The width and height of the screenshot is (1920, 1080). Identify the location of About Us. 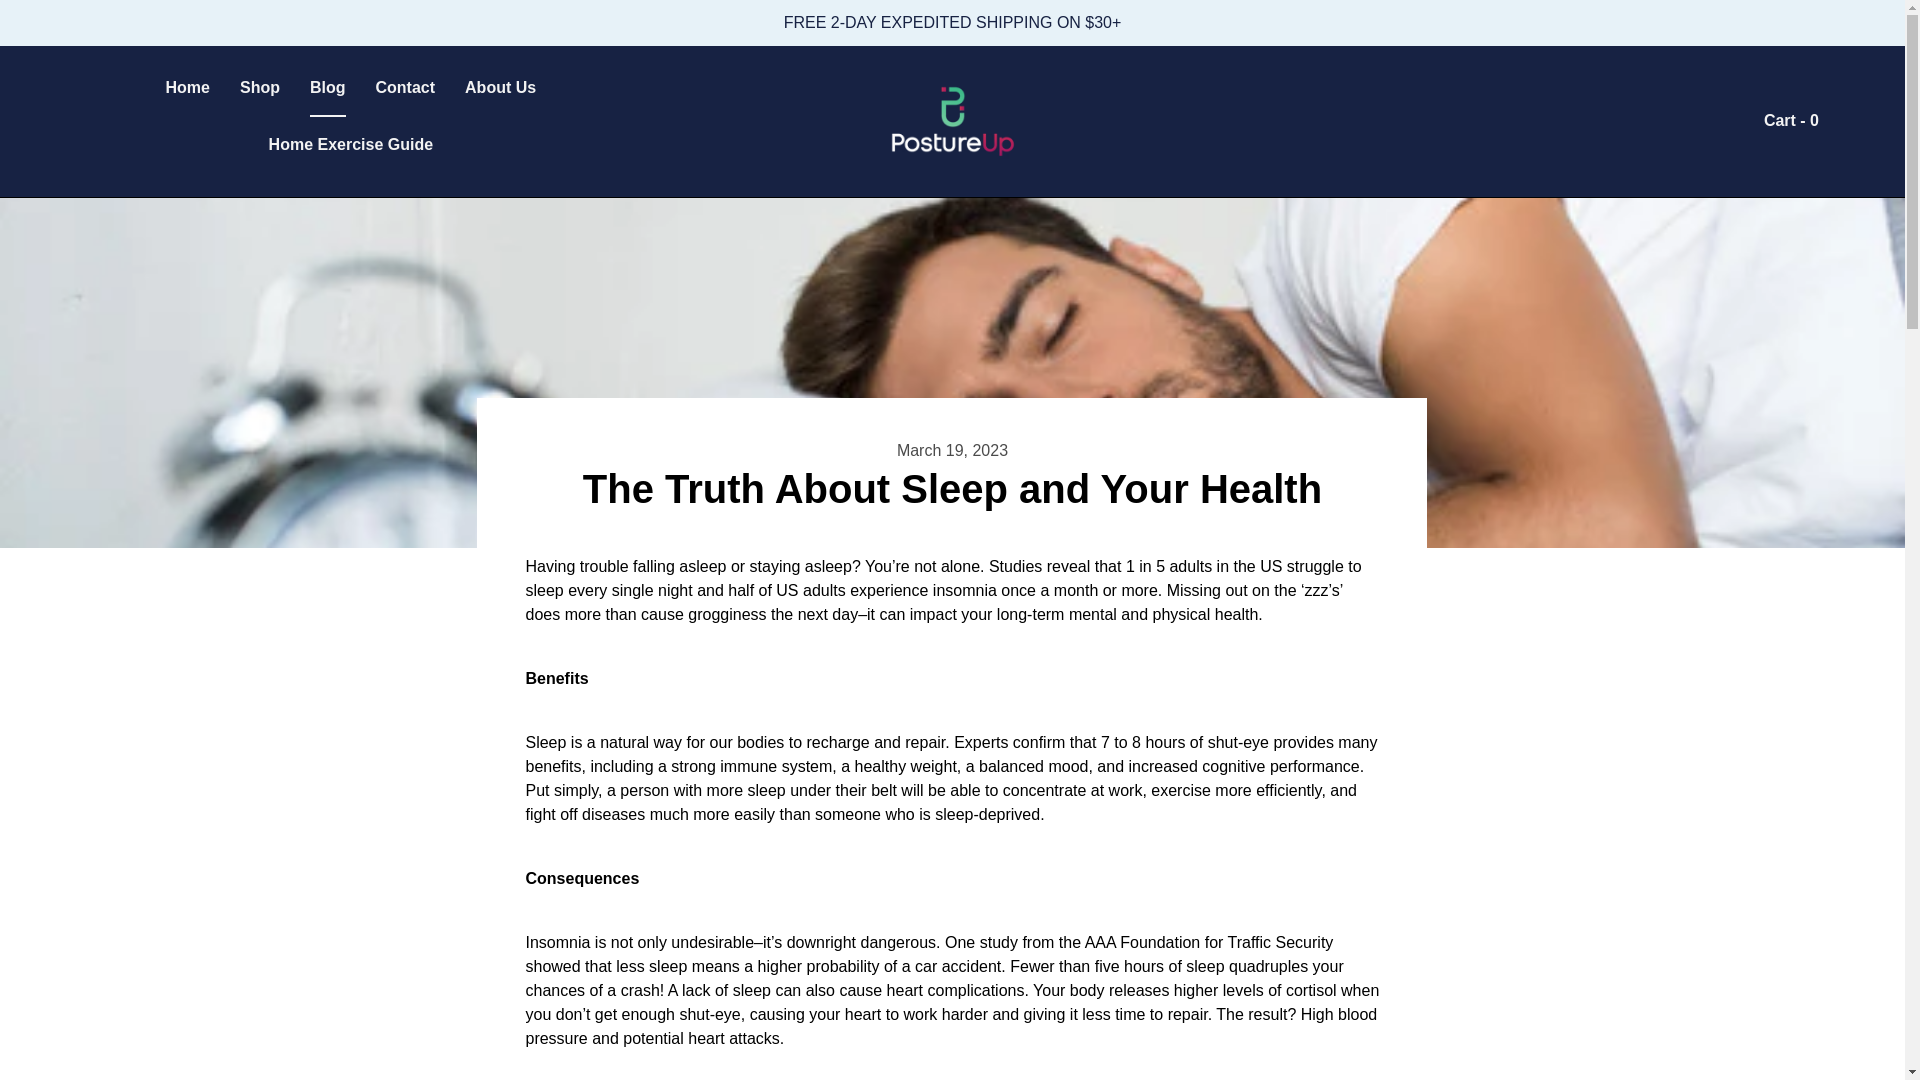
(500, 88).